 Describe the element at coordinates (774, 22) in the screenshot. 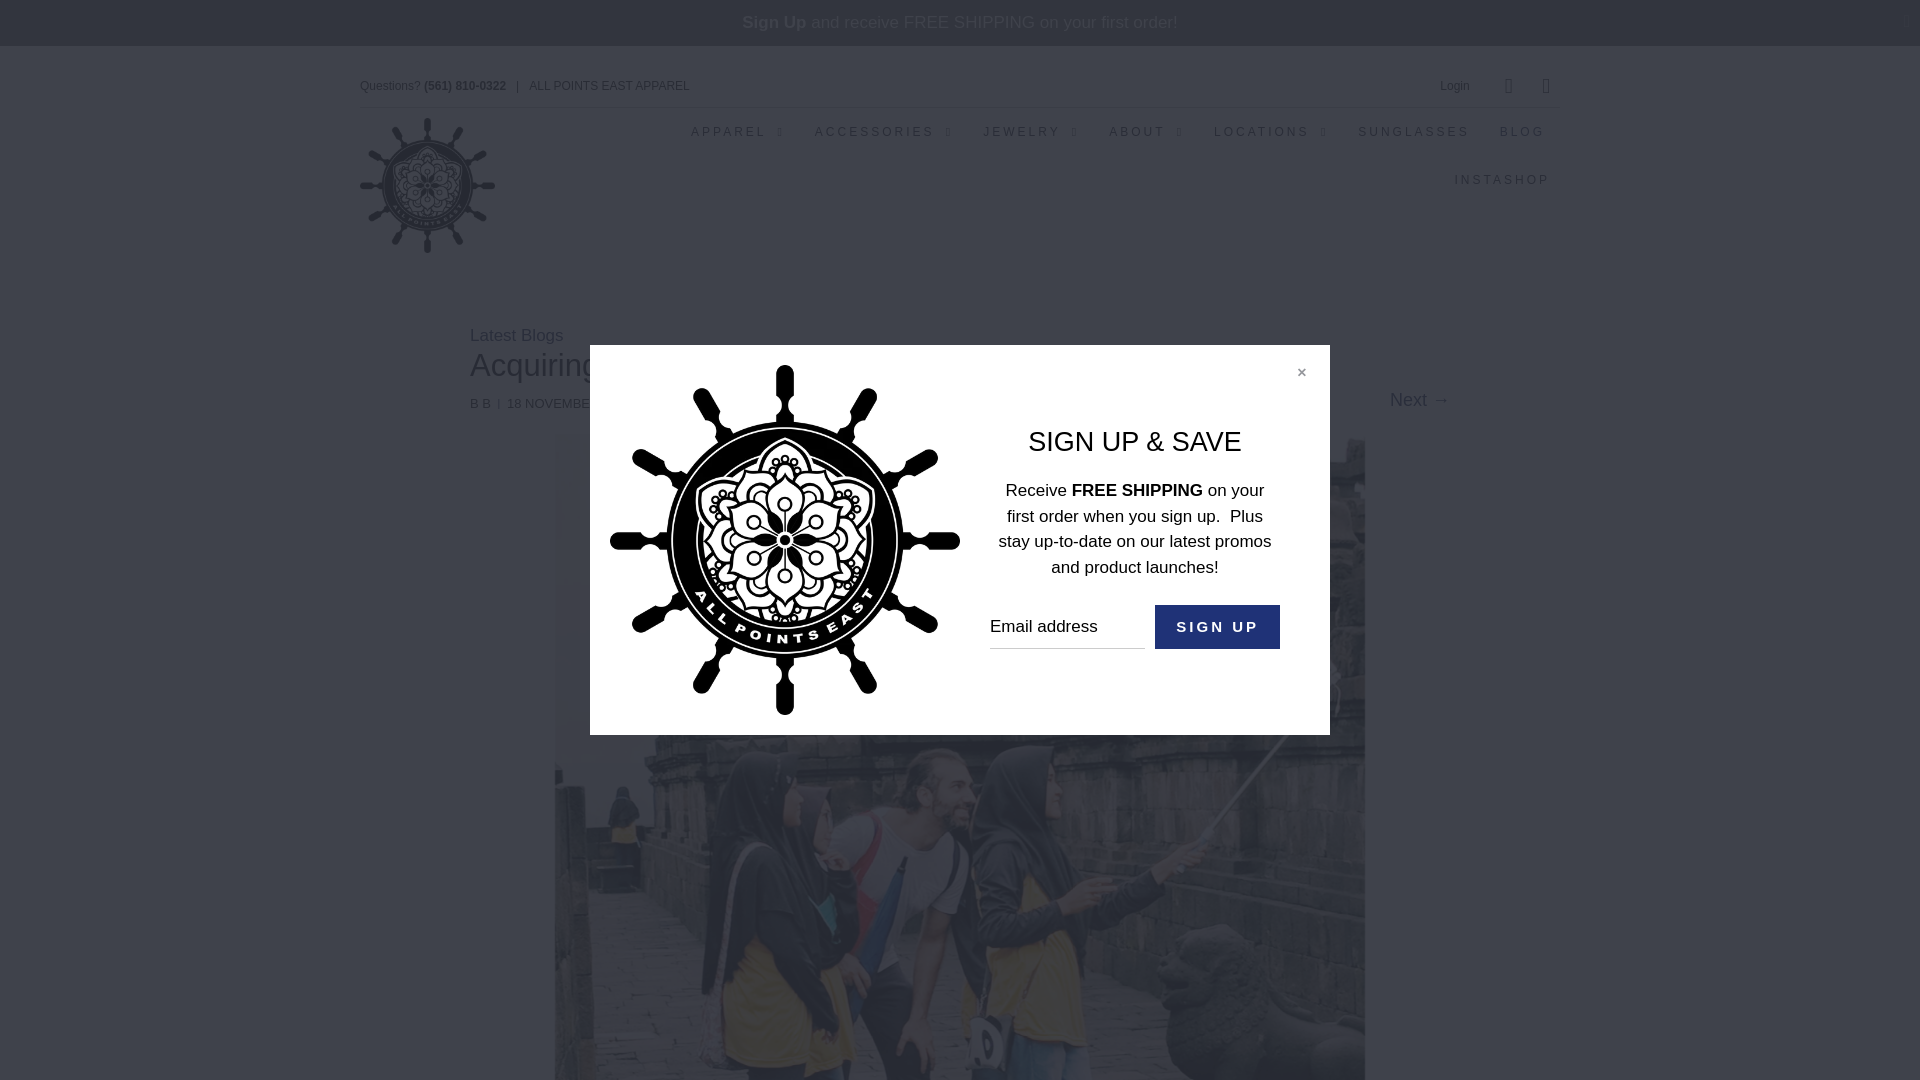

I see `Sign Up` at that location.